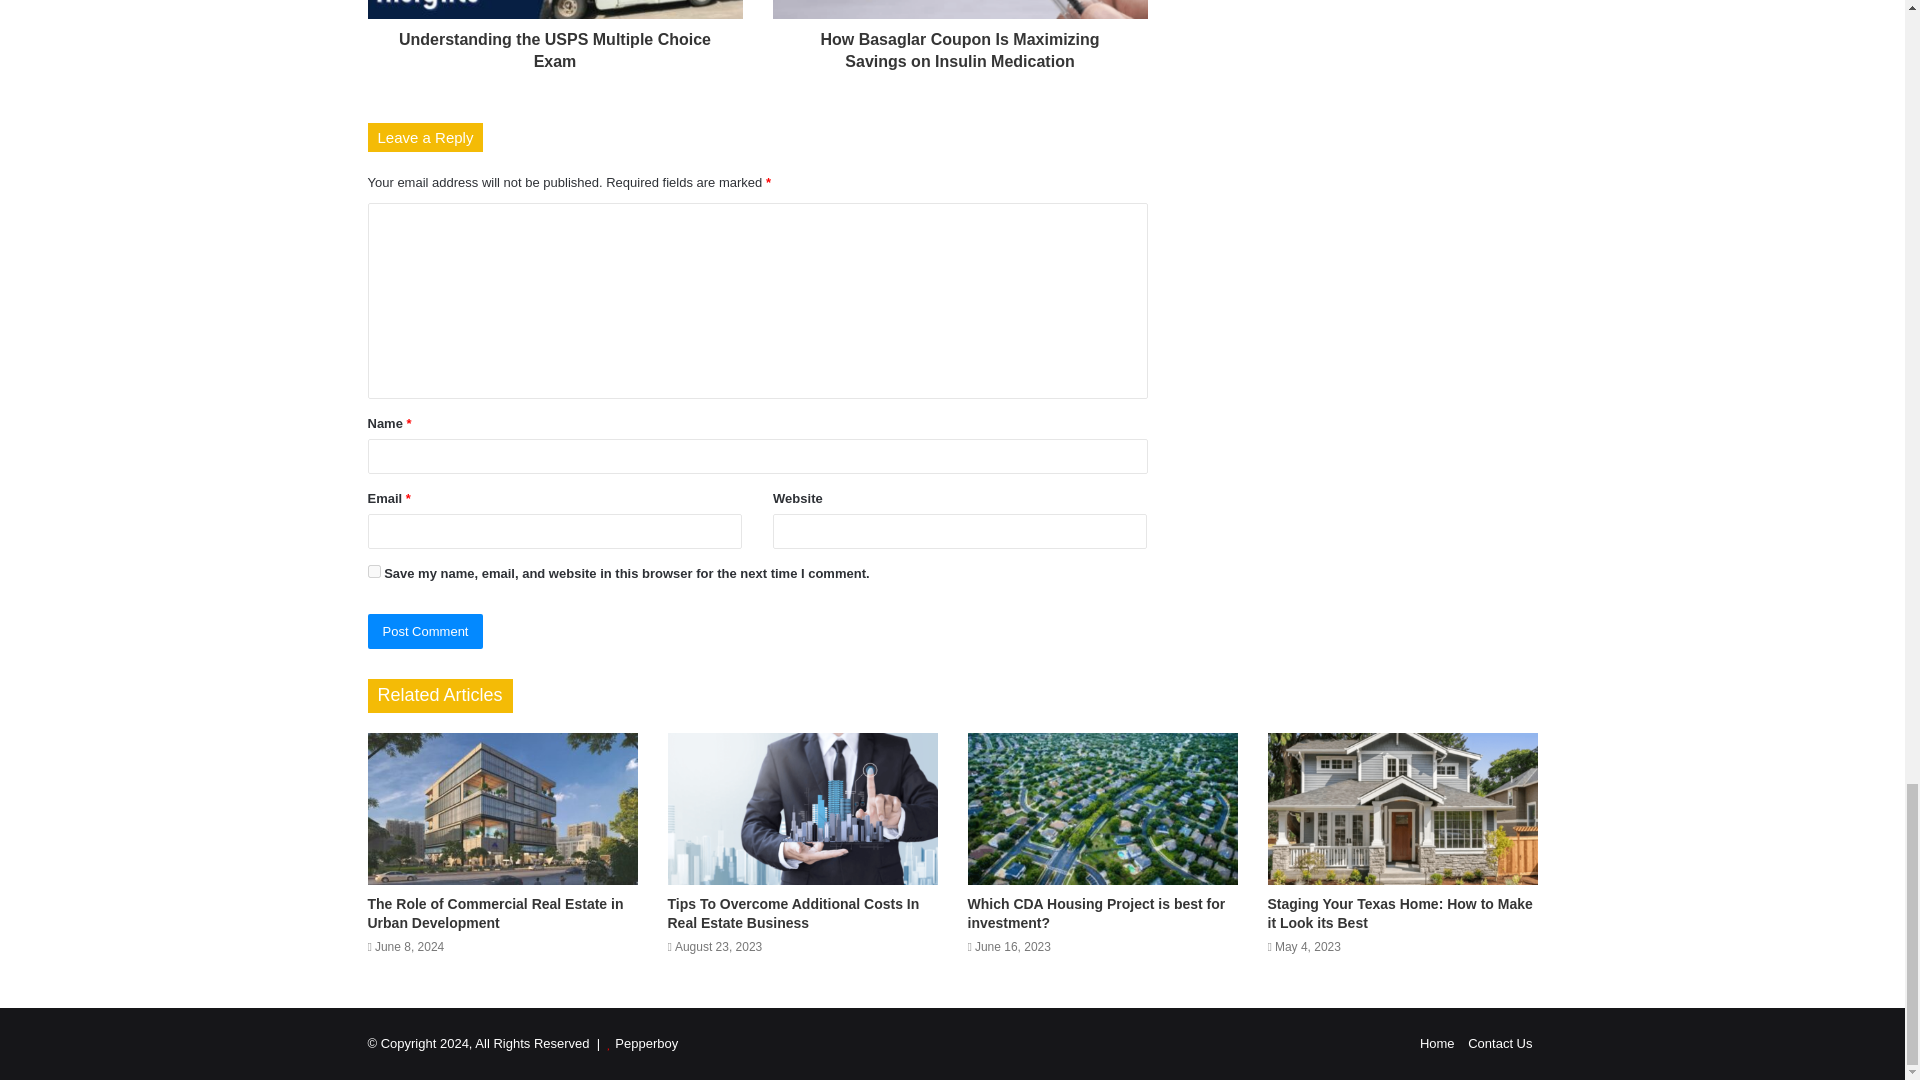 The height and width of the screenshot is (1080, 1920). I want to click on yes, so click(374, 570).